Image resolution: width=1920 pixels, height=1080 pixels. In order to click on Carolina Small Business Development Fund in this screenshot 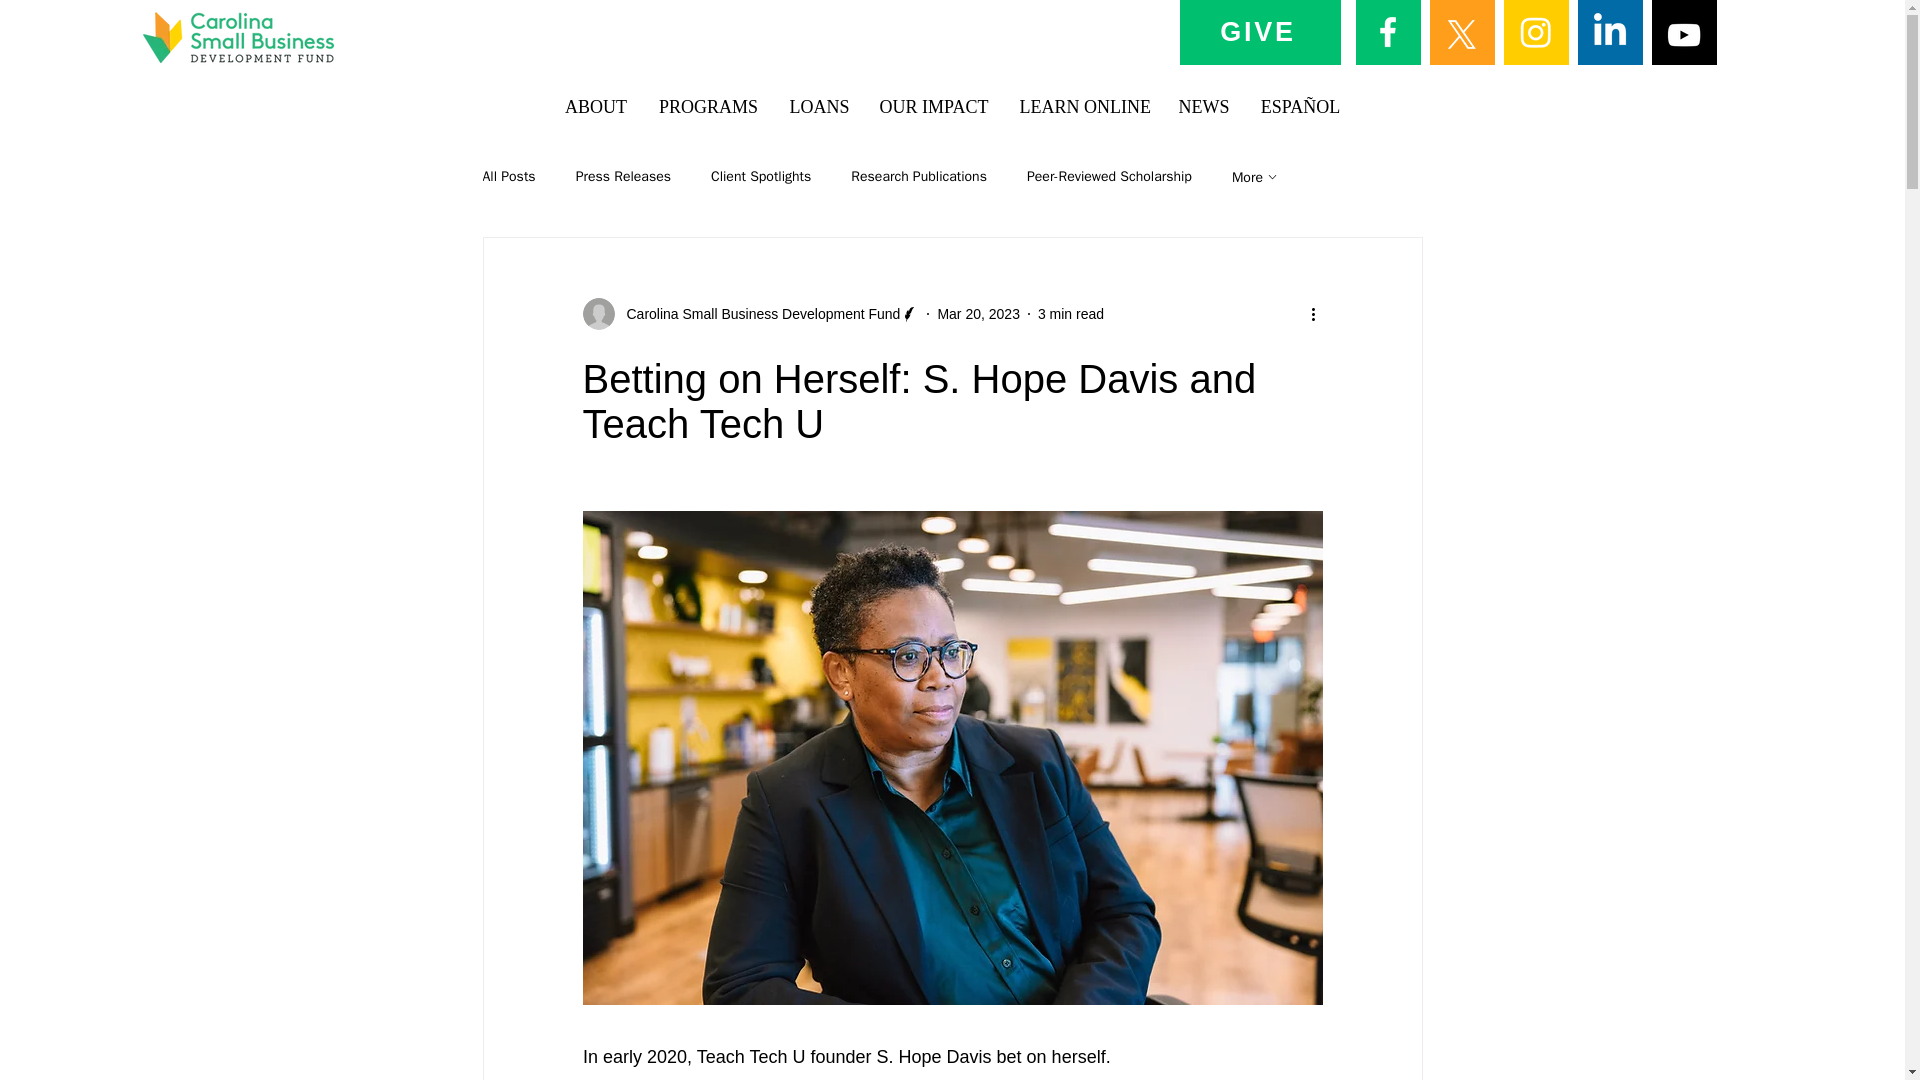, I will do `click(757, 314)`.